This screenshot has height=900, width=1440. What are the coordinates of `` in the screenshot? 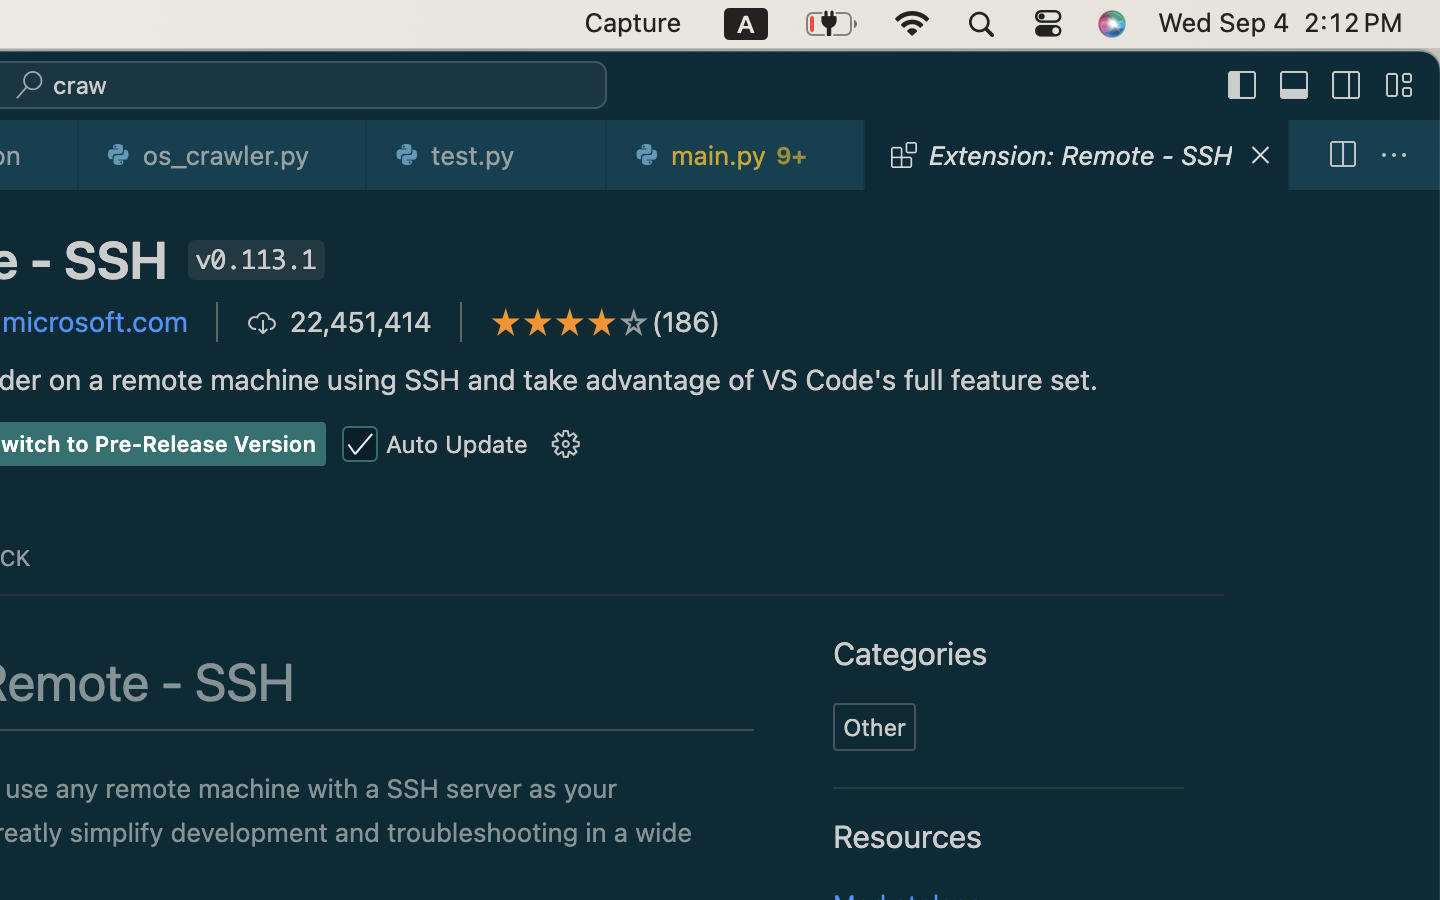 It's located at (506, 322).